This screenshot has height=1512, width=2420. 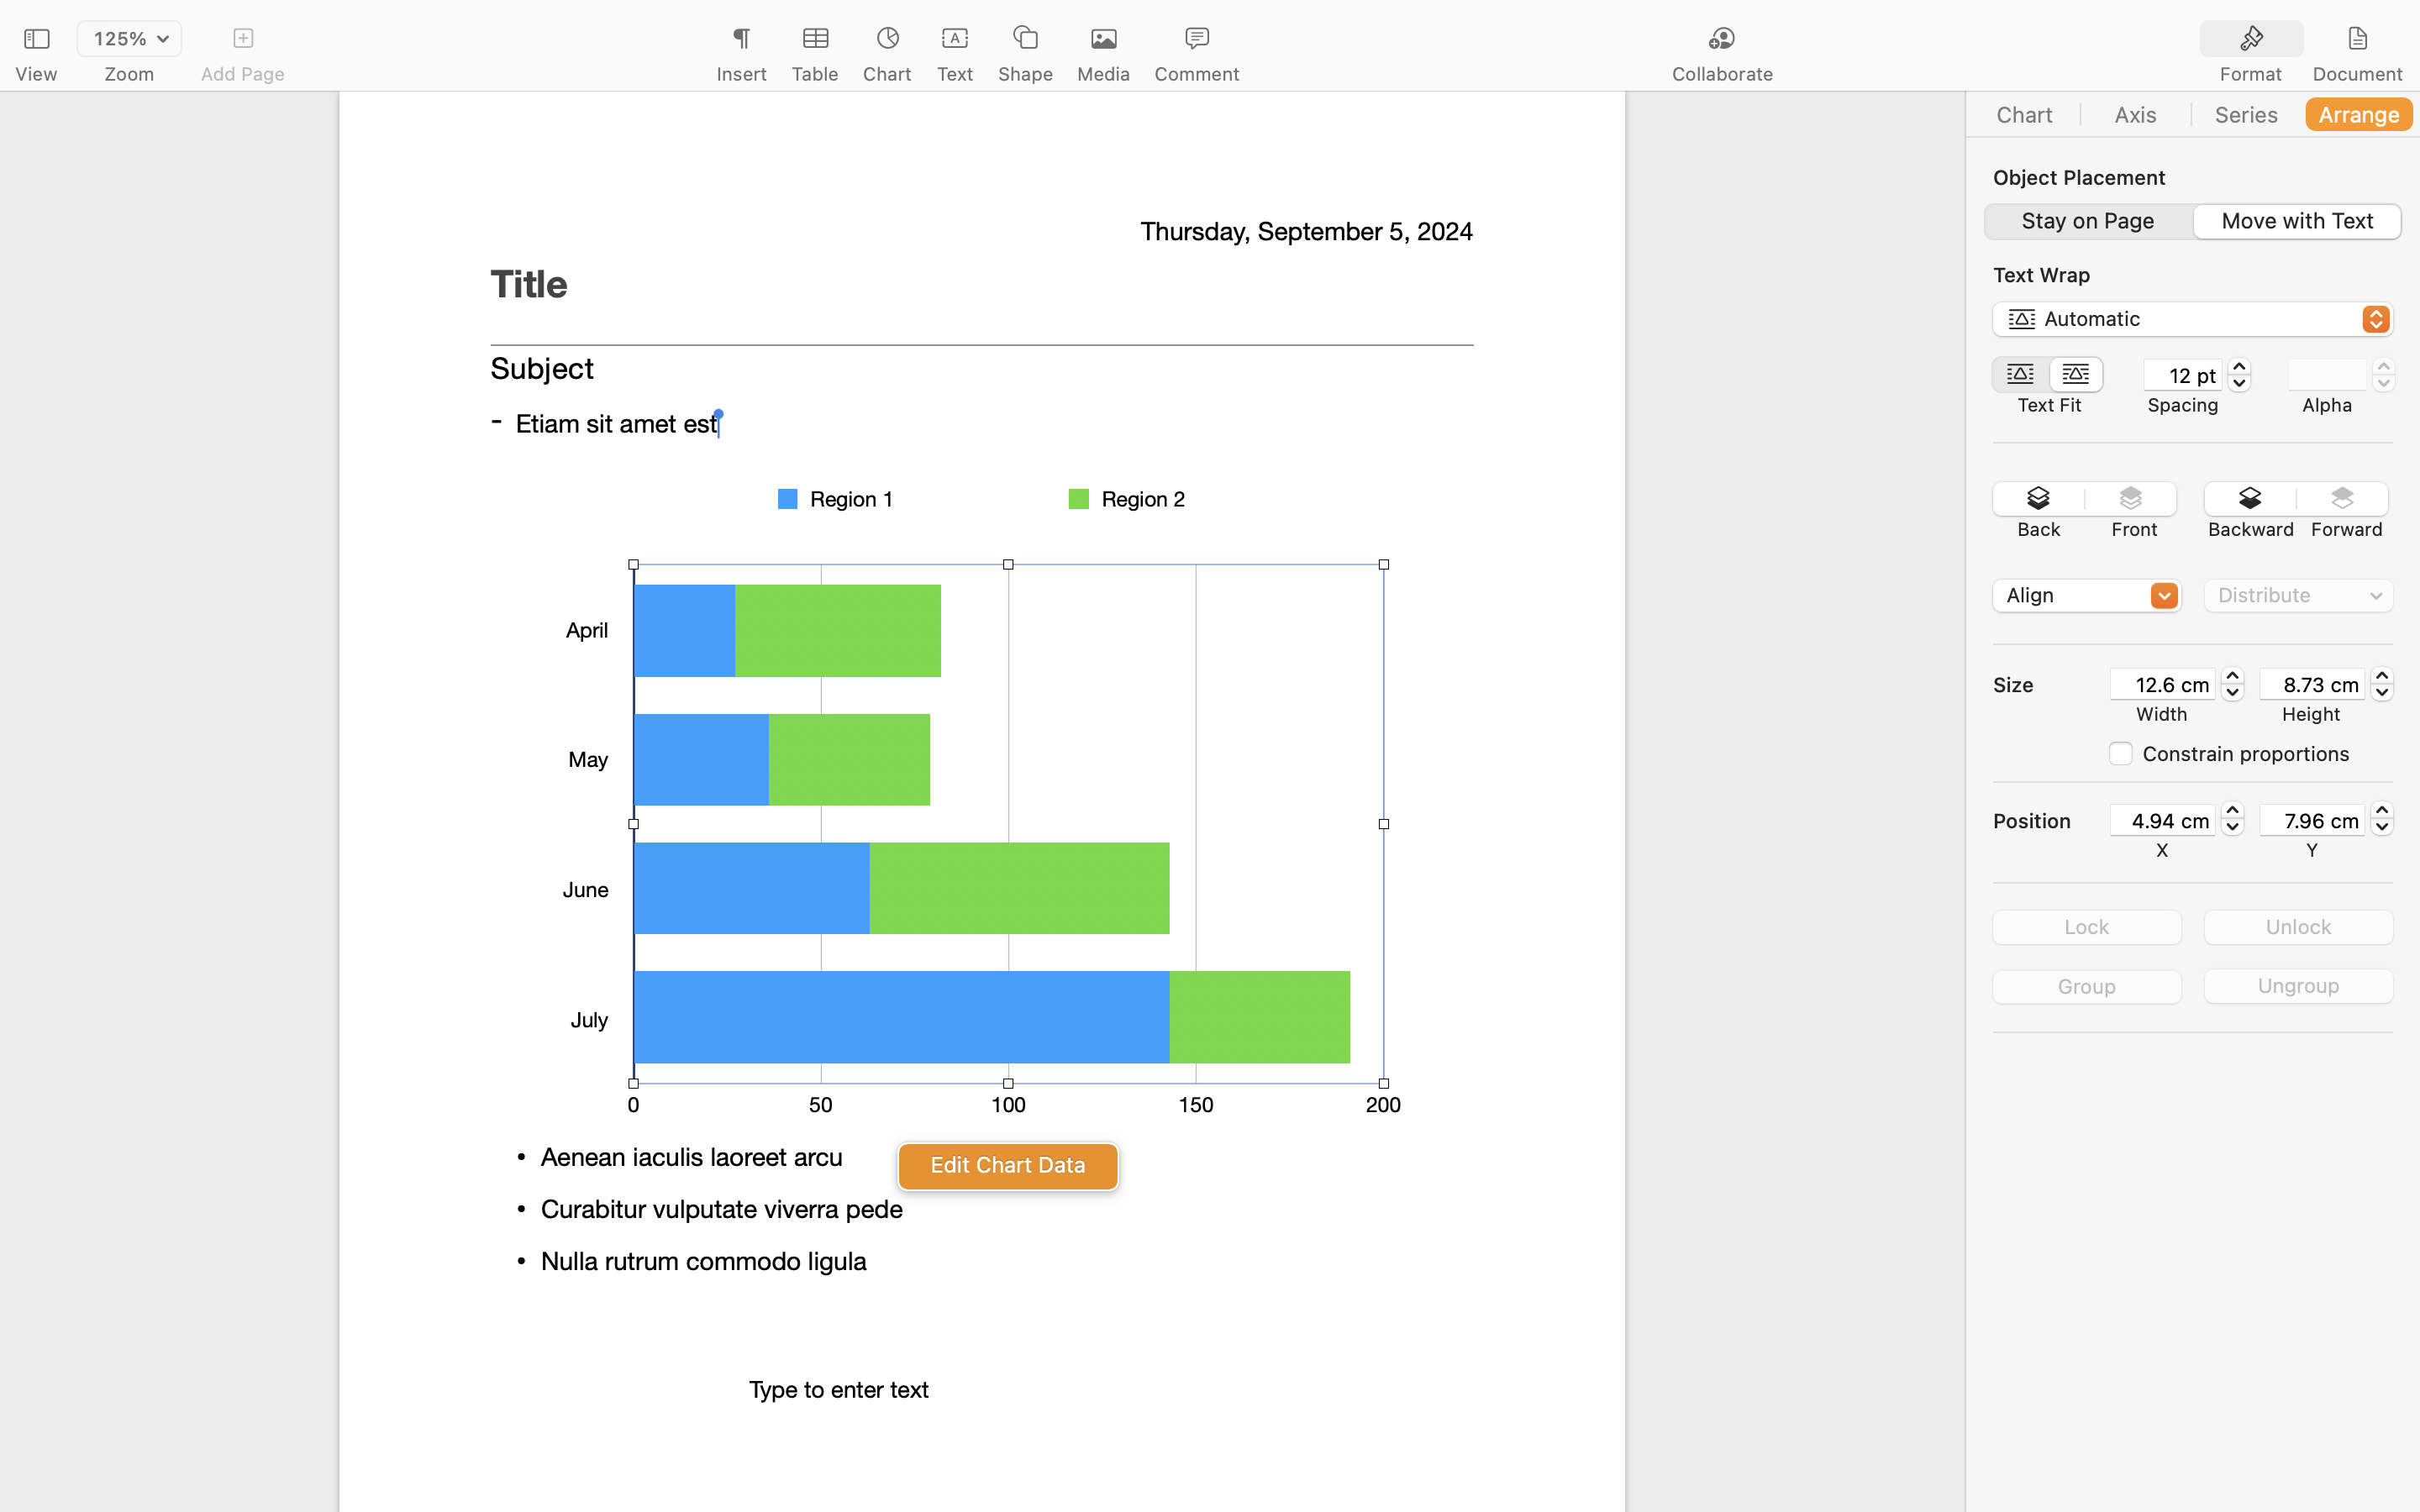 What do you see at coordinates (2233, 818) in the screenshot?
I see `140.00496643066407` at bounding box center [2233, 818].